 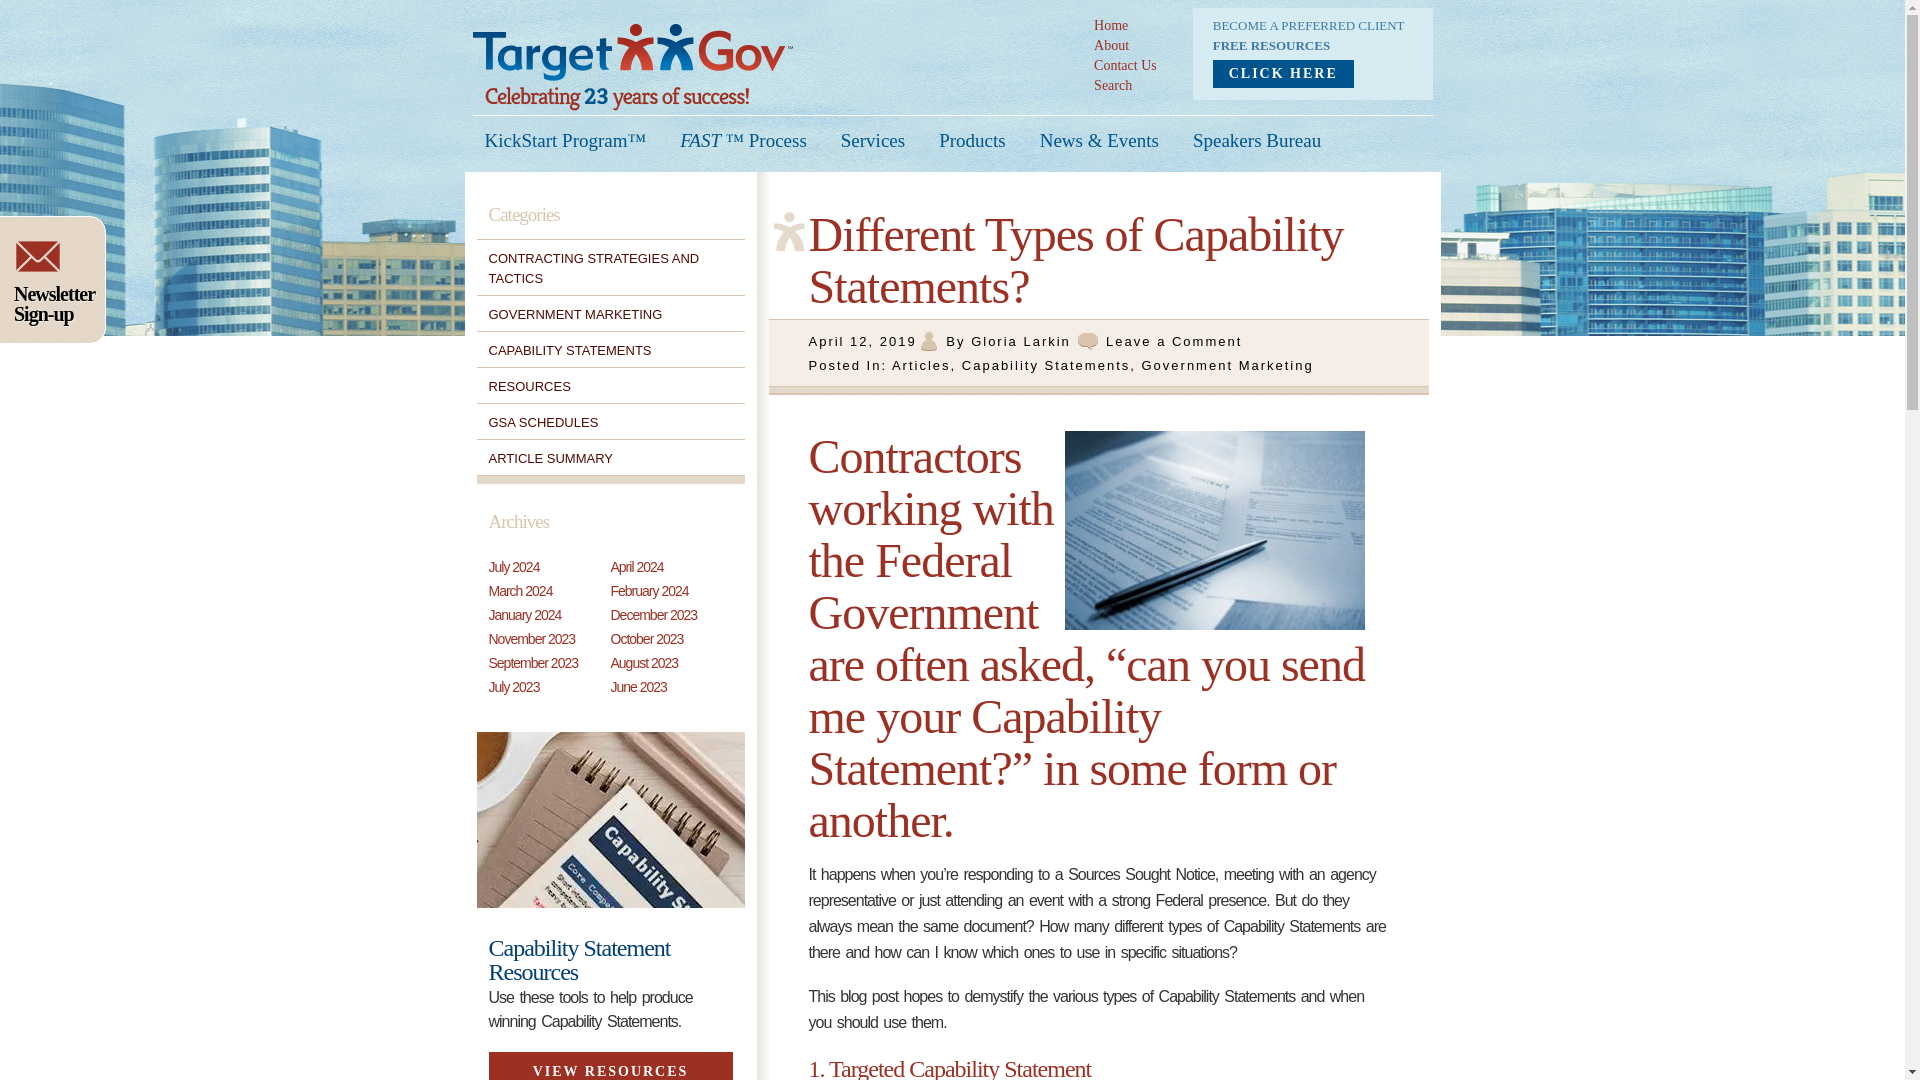 What do you see at coordinates (1046, 364) in the screenshot?
I see `Capability Statements` at bounding box center [1046, 364].